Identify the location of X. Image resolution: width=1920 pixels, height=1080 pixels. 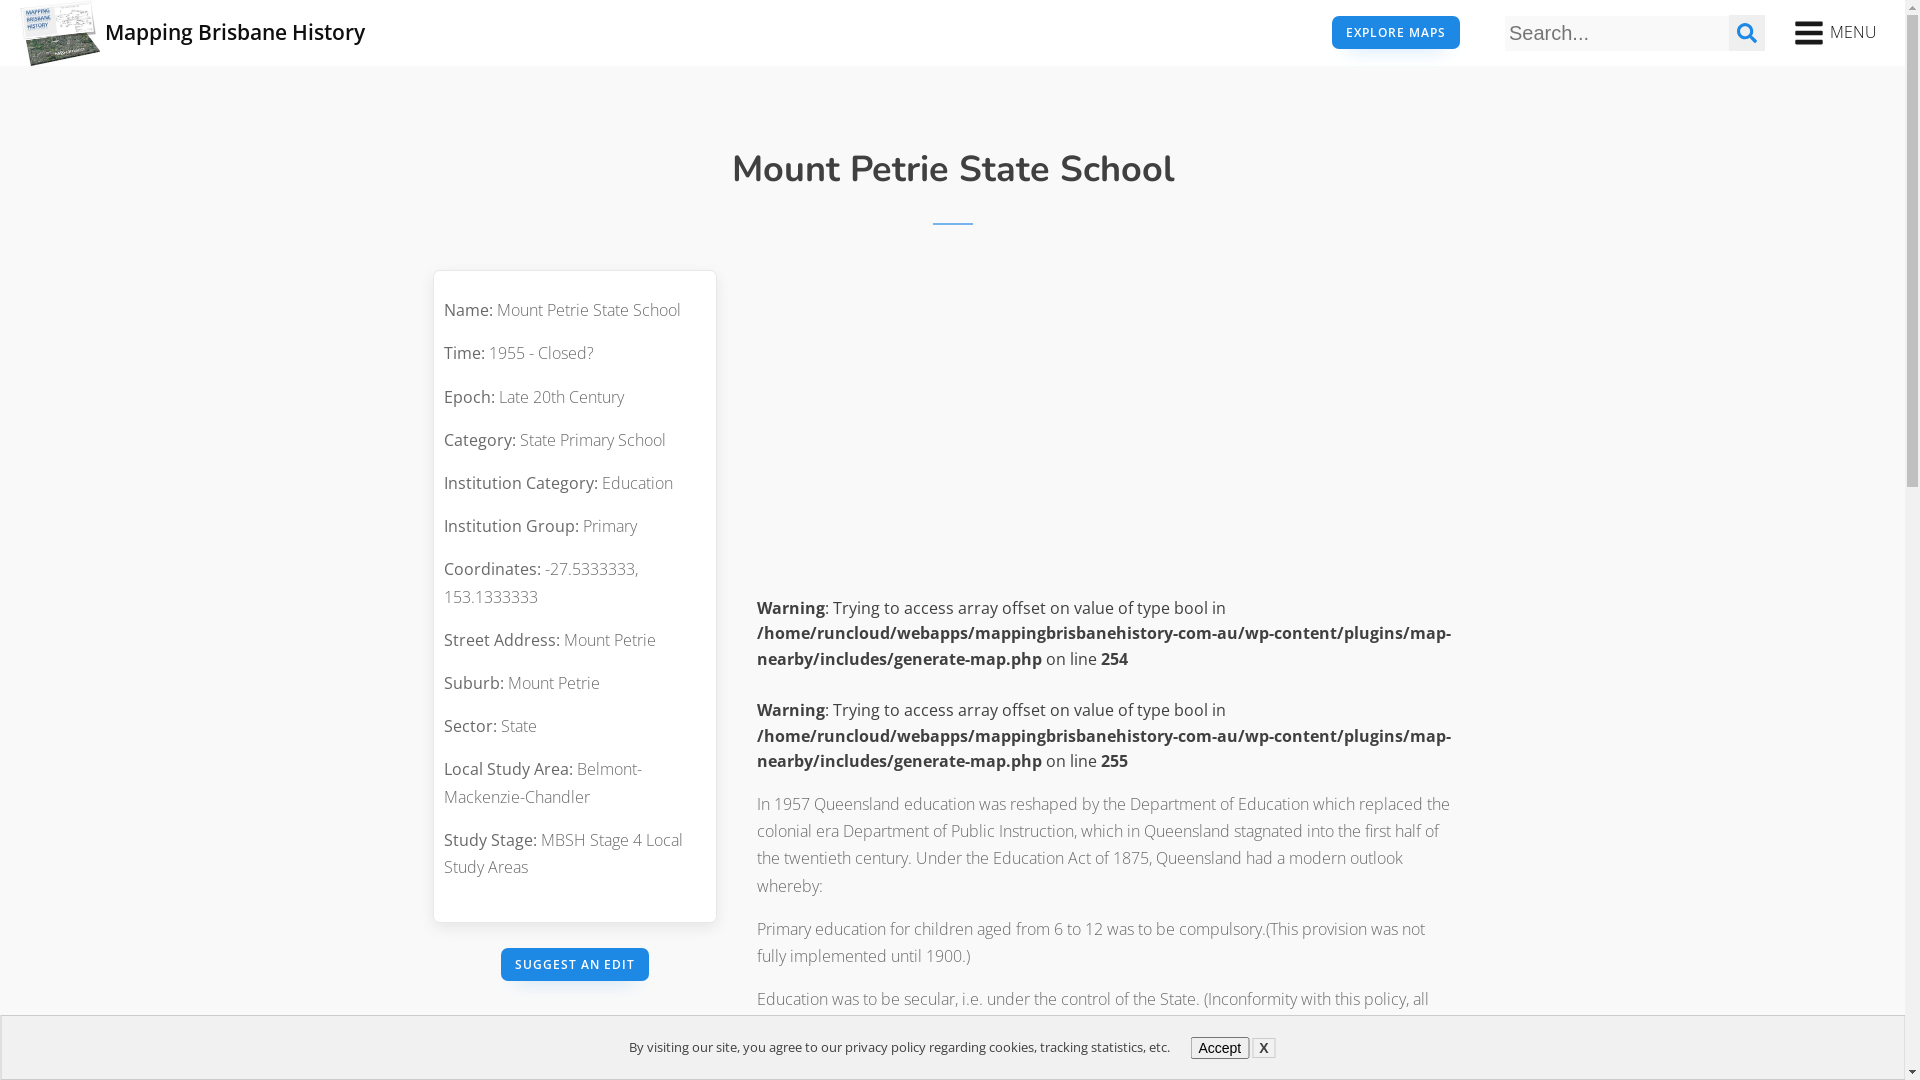
(1264, 1048).